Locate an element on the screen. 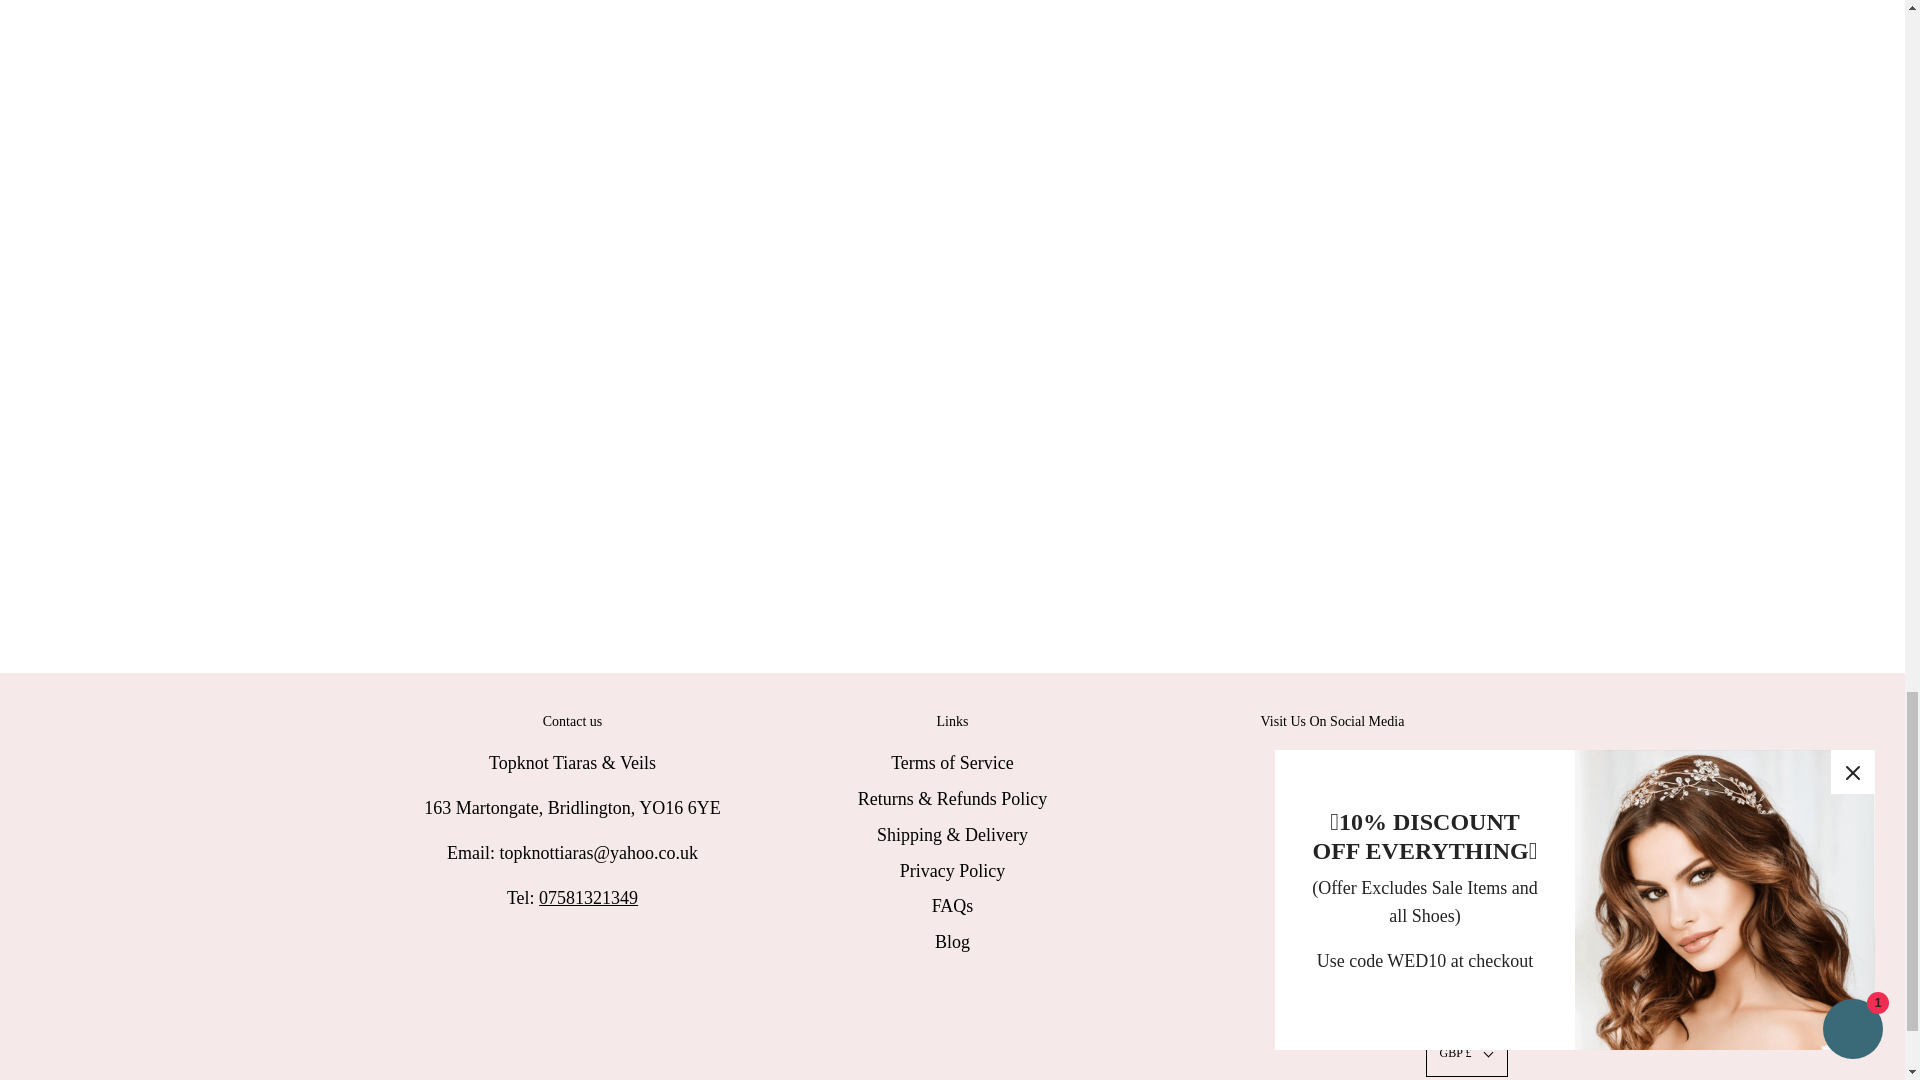  Pinterest icon is located at coordinates (1368, 764).